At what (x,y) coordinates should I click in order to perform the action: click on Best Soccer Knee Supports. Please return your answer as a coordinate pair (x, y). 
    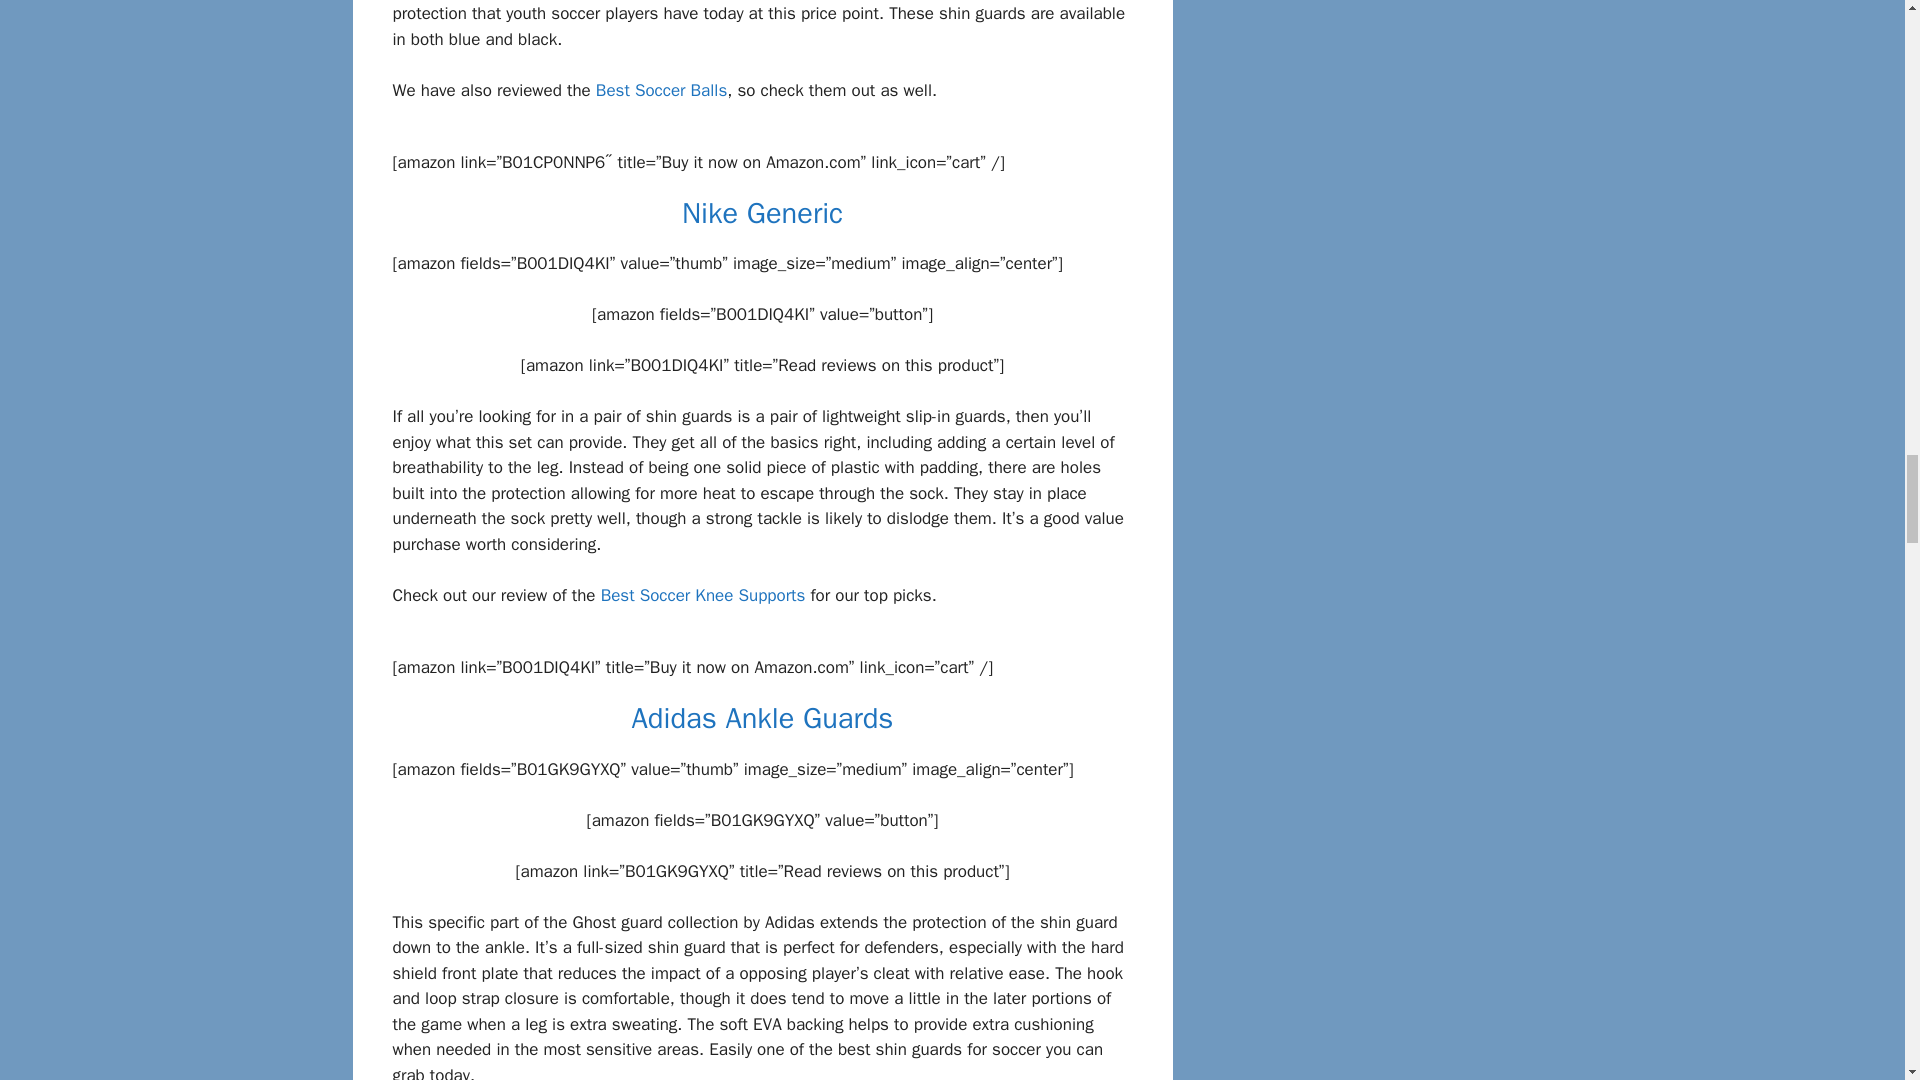
    Looking at the image, I should click on (703, 595).